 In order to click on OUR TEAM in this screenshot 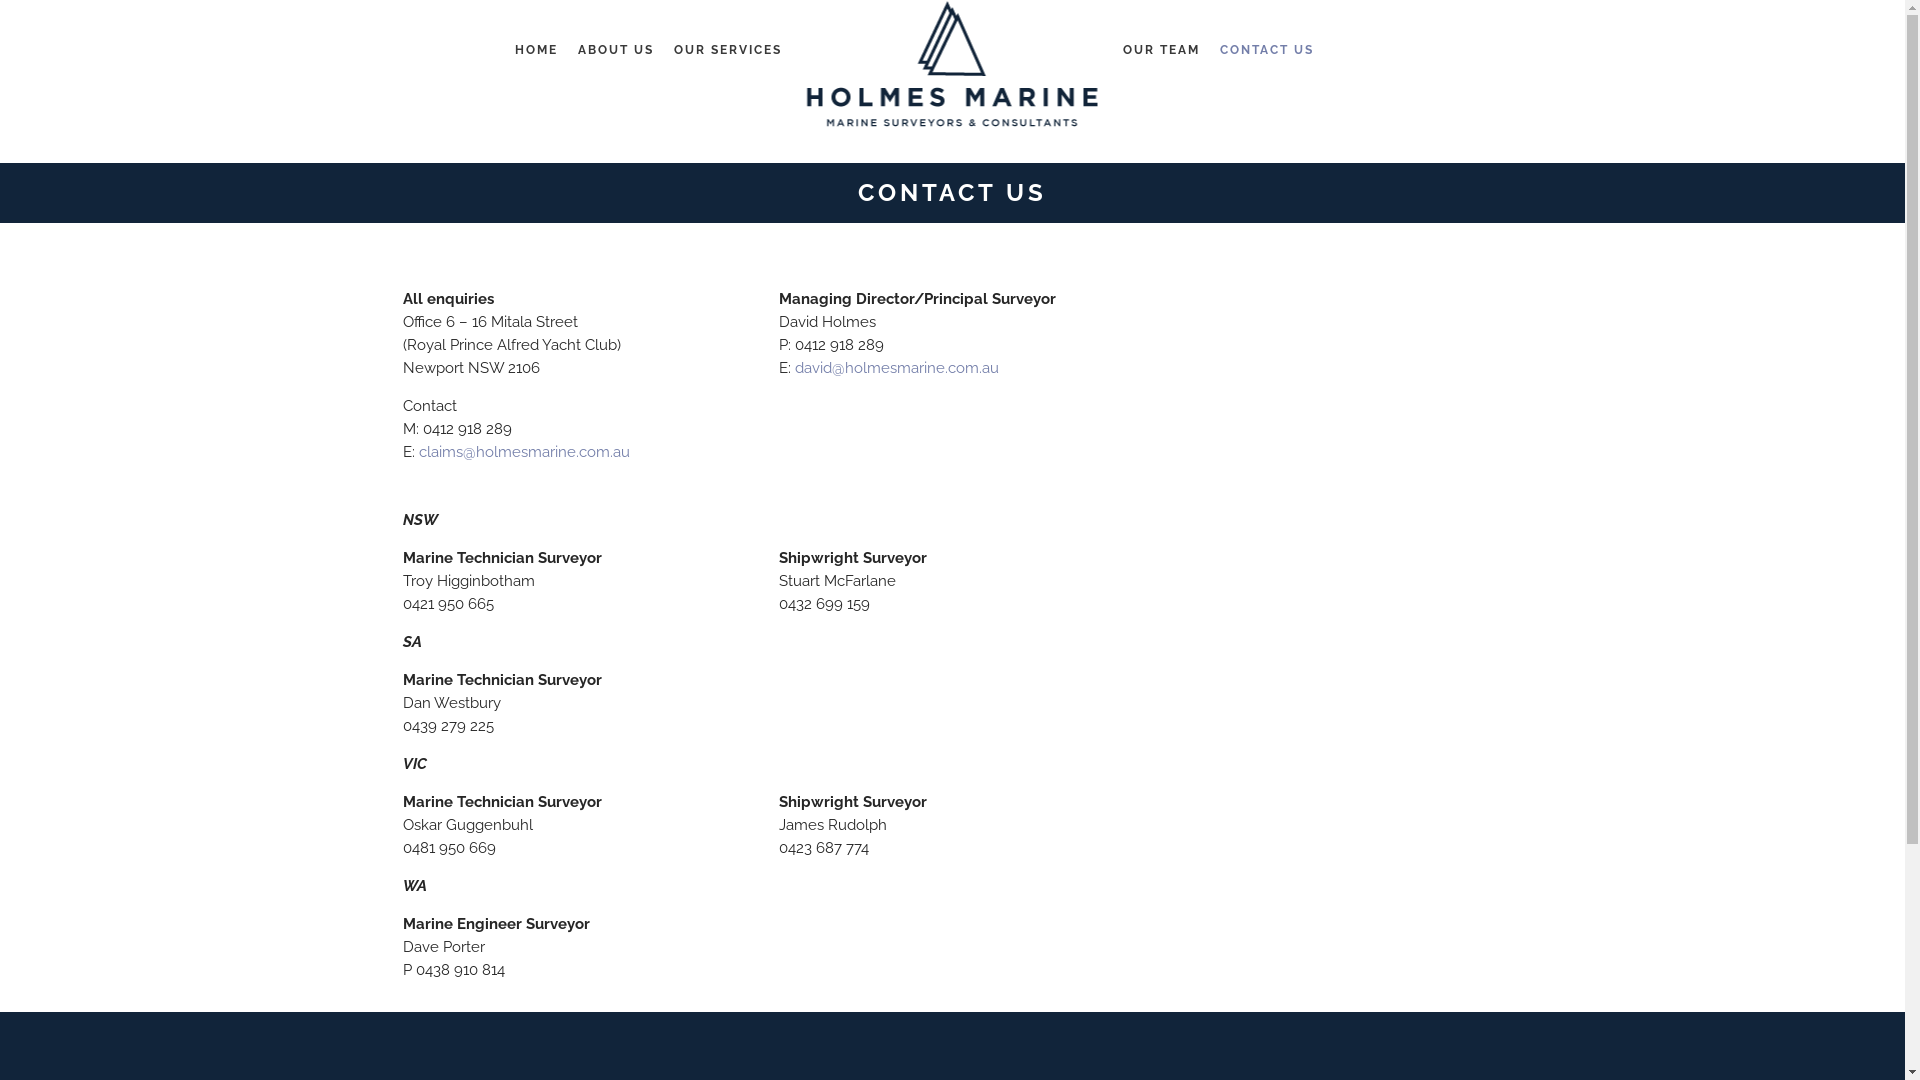, I will do `click(1162, 50)`.